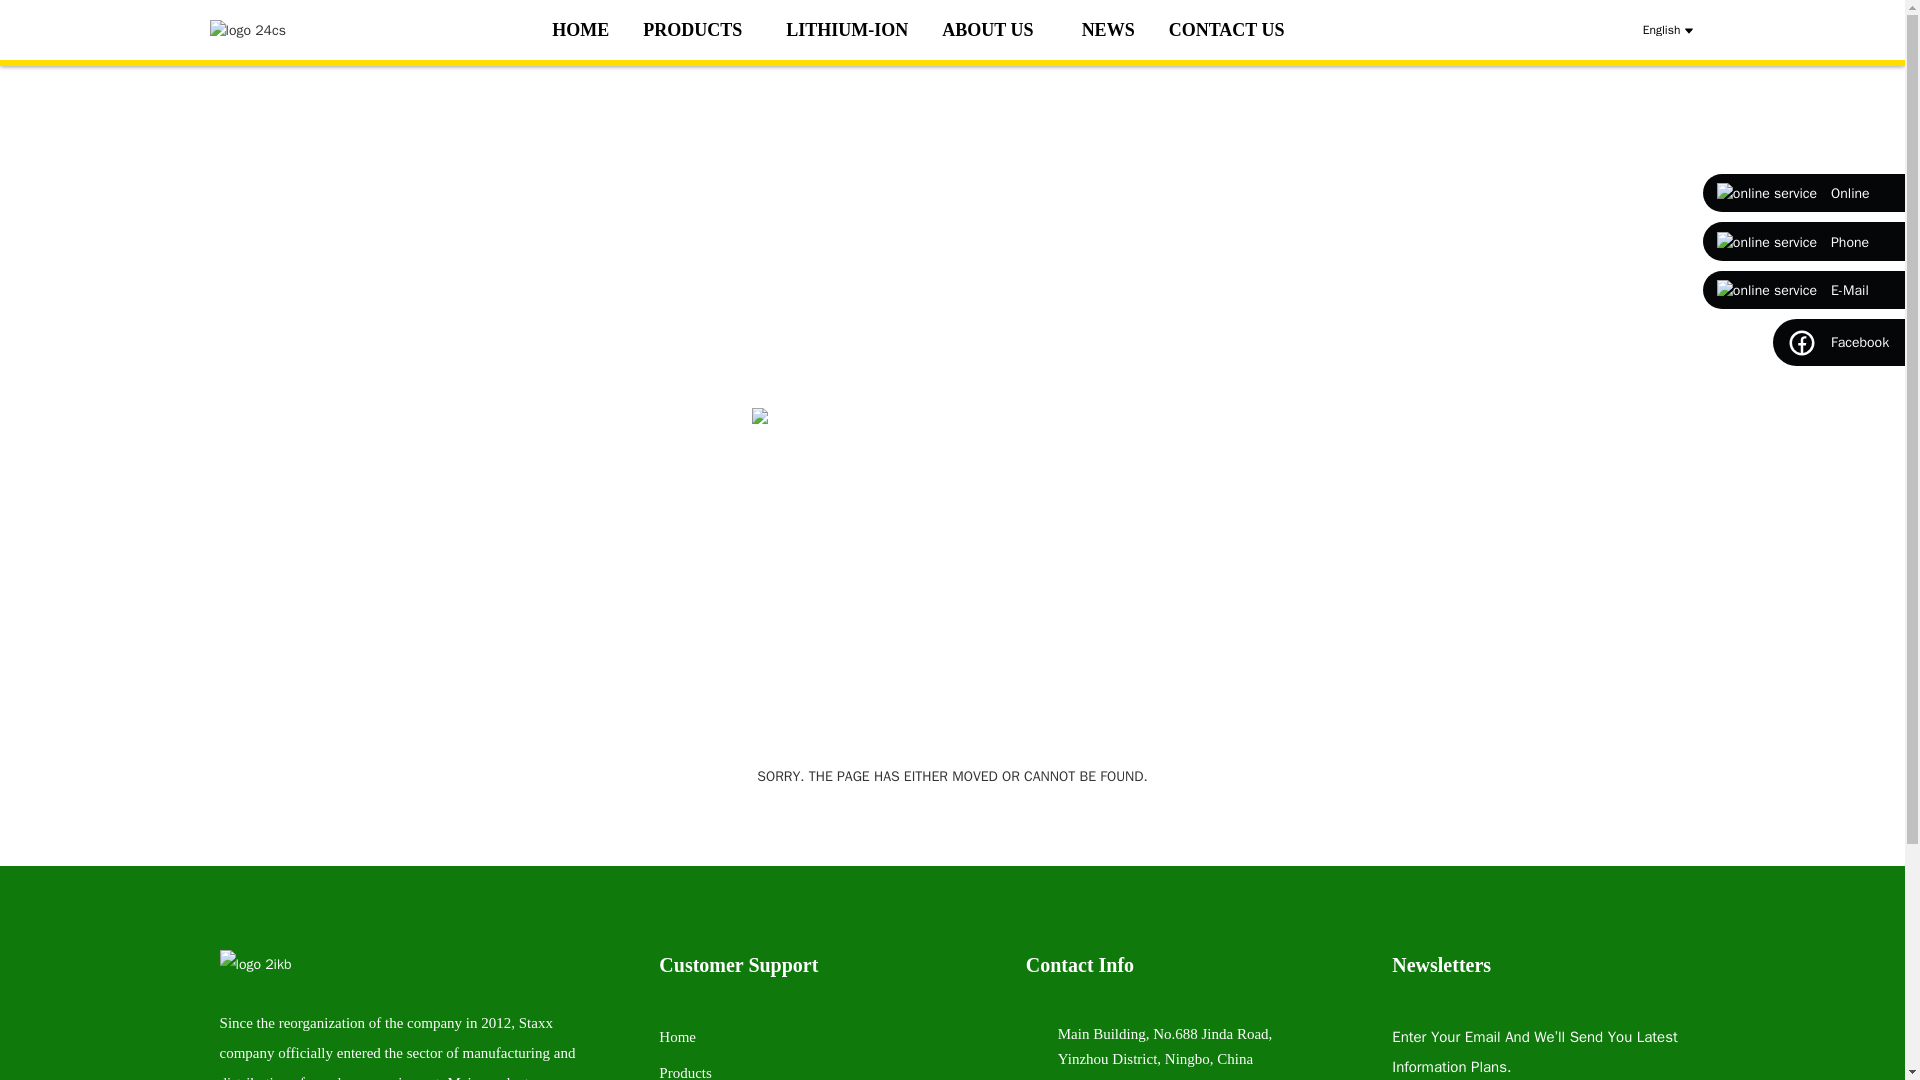 Image resolution: width=1920 pixels, height=1080 pixels. What do you see at coordinates (580, 30) in the screenshot?
I see `HOME` at bounding box center [580, 30].